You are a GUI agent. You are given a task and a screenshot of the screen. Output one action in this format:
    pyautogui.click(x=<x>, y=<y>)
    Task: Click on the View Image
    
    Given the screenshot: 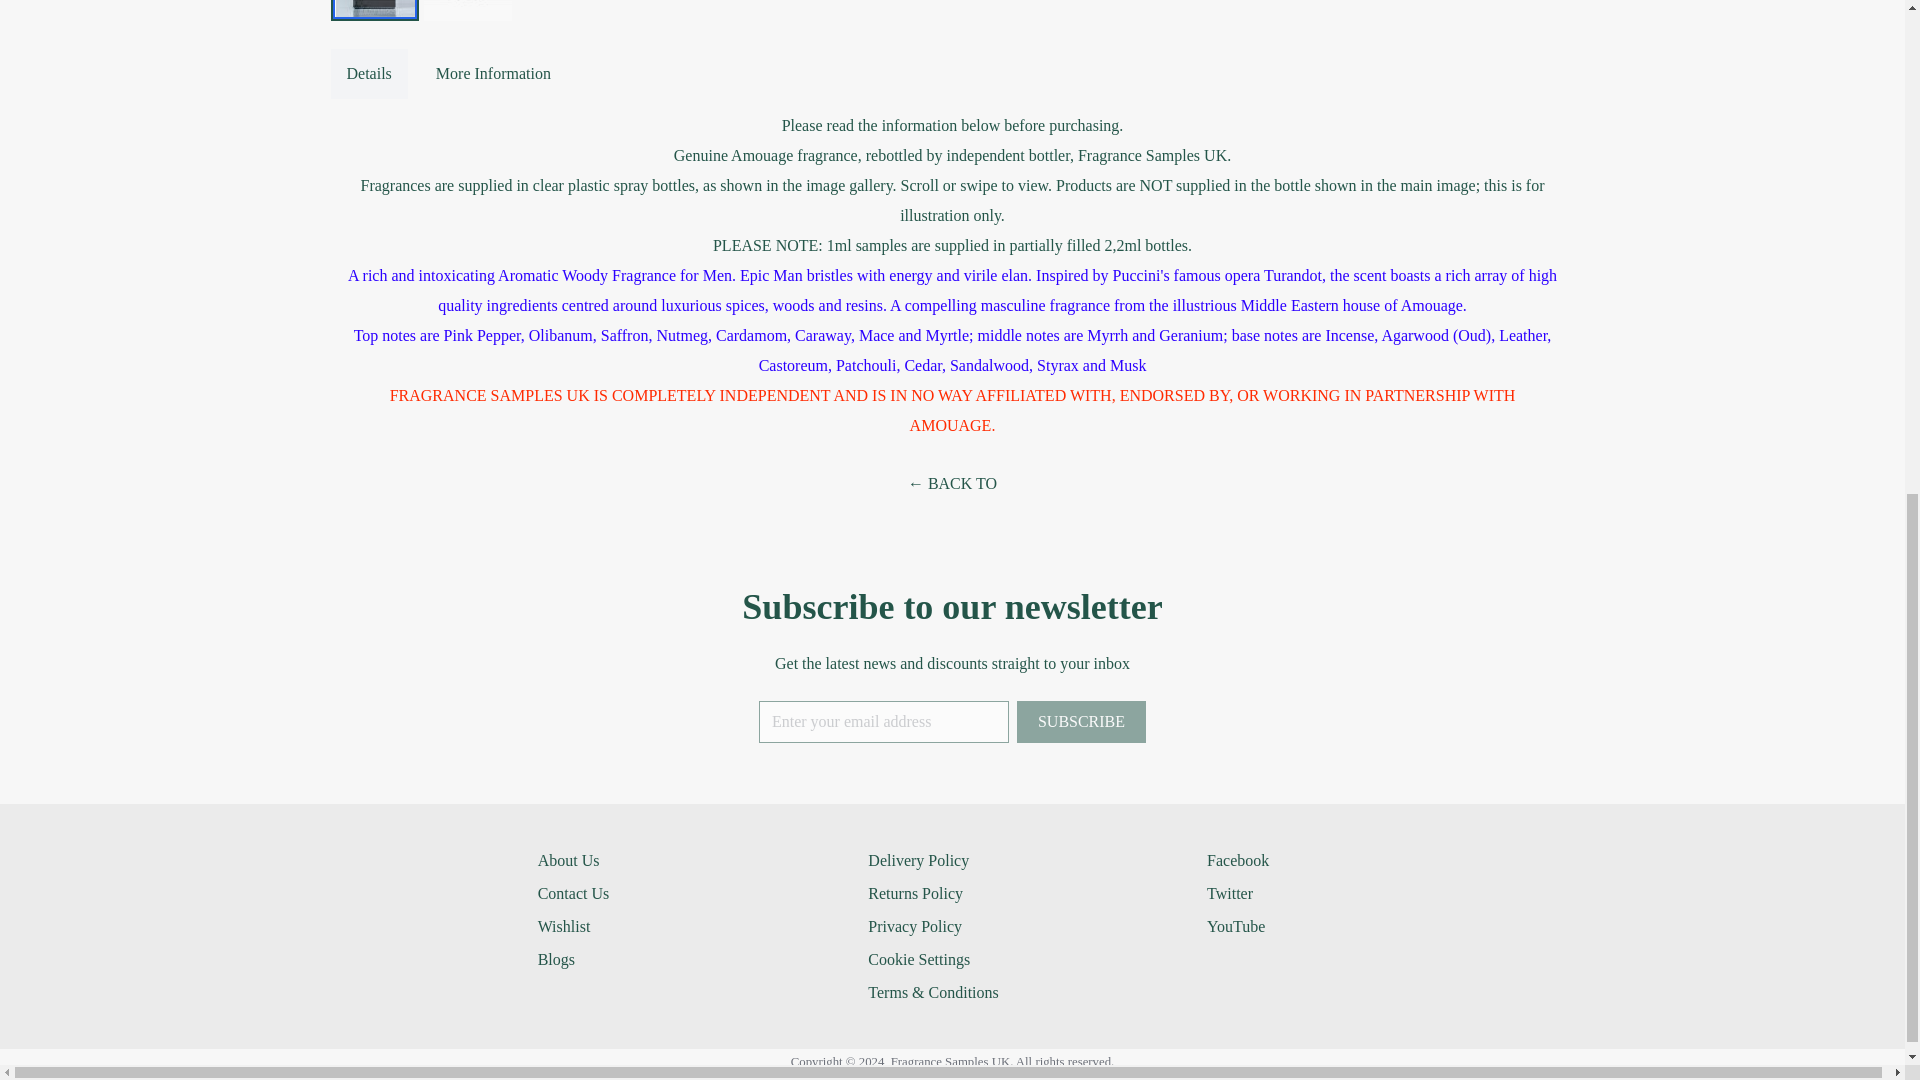 What is the action you would take?
    pyautogui.click(x=374, y=10)
    